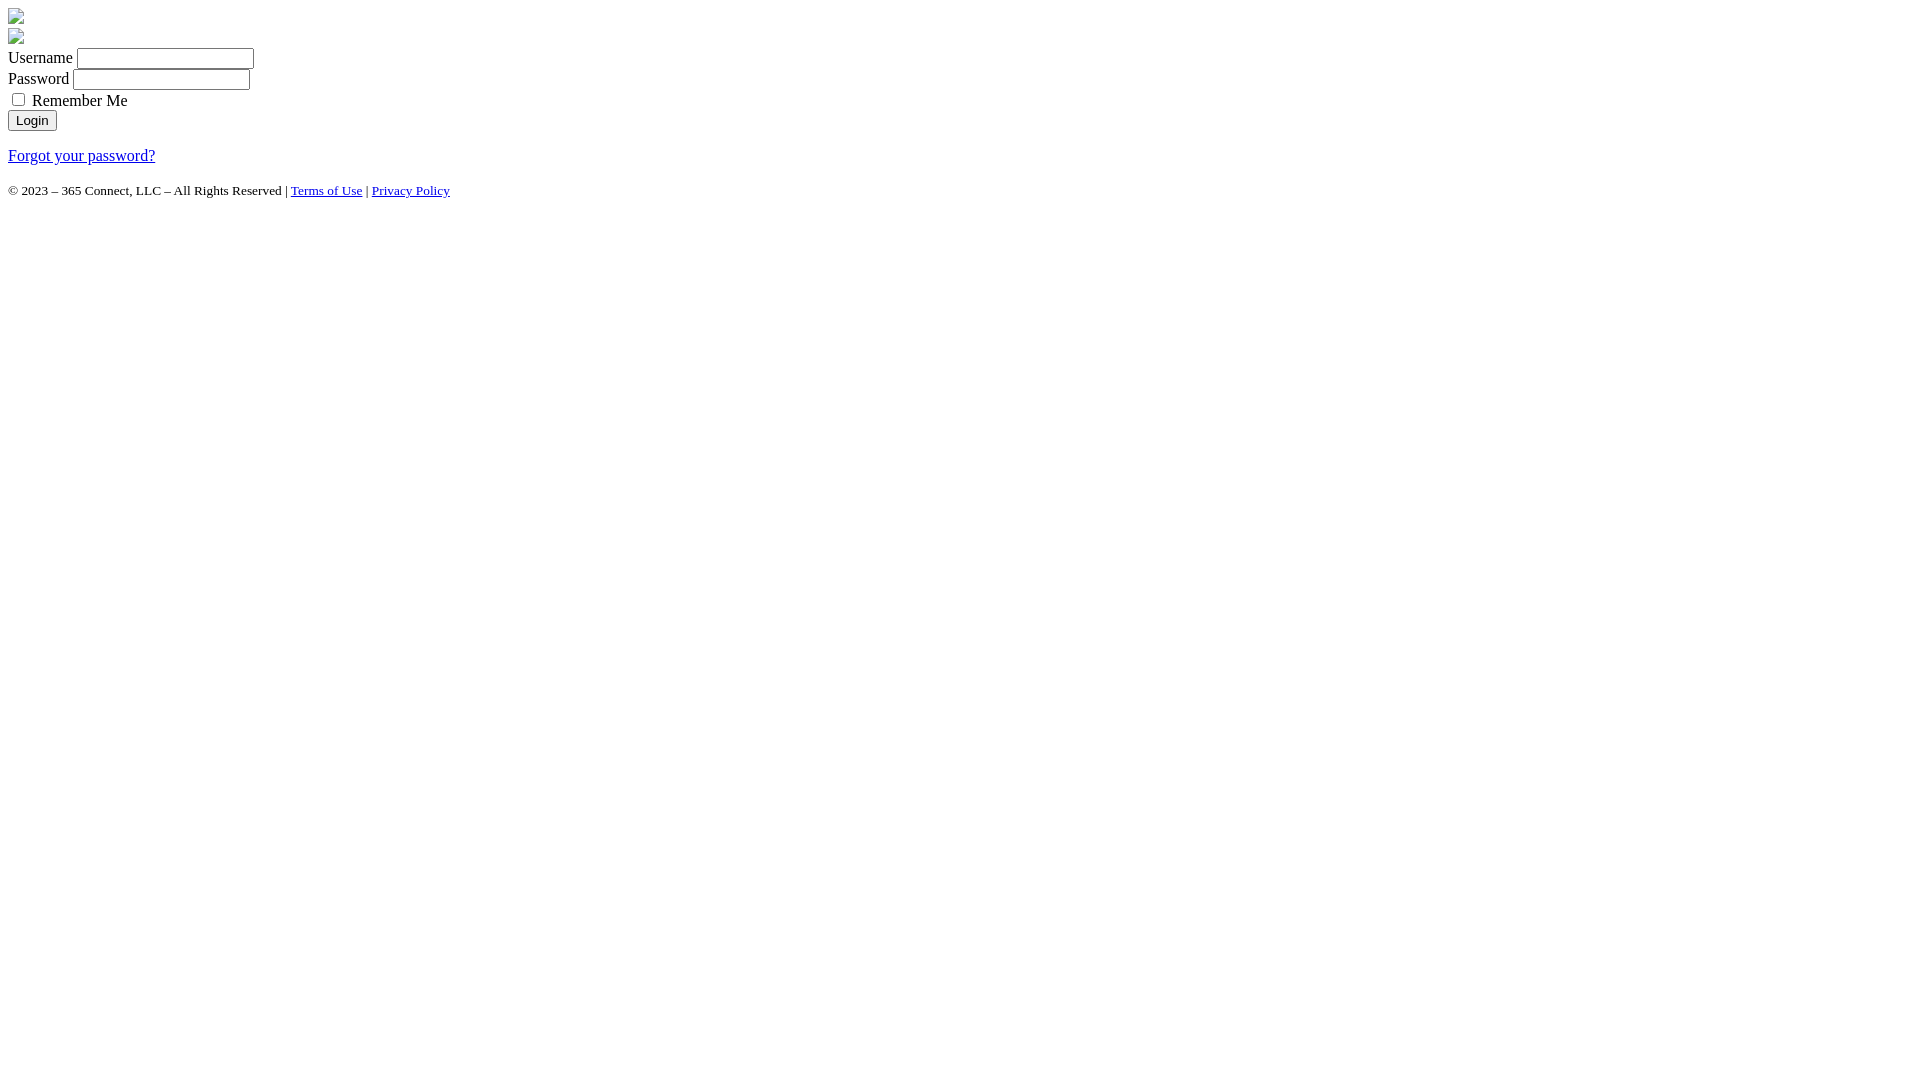 This screenshot has width=1920, height=1080. Describe the element at coordinates (32, 120) in the screenshot. I see `Login` at that location.